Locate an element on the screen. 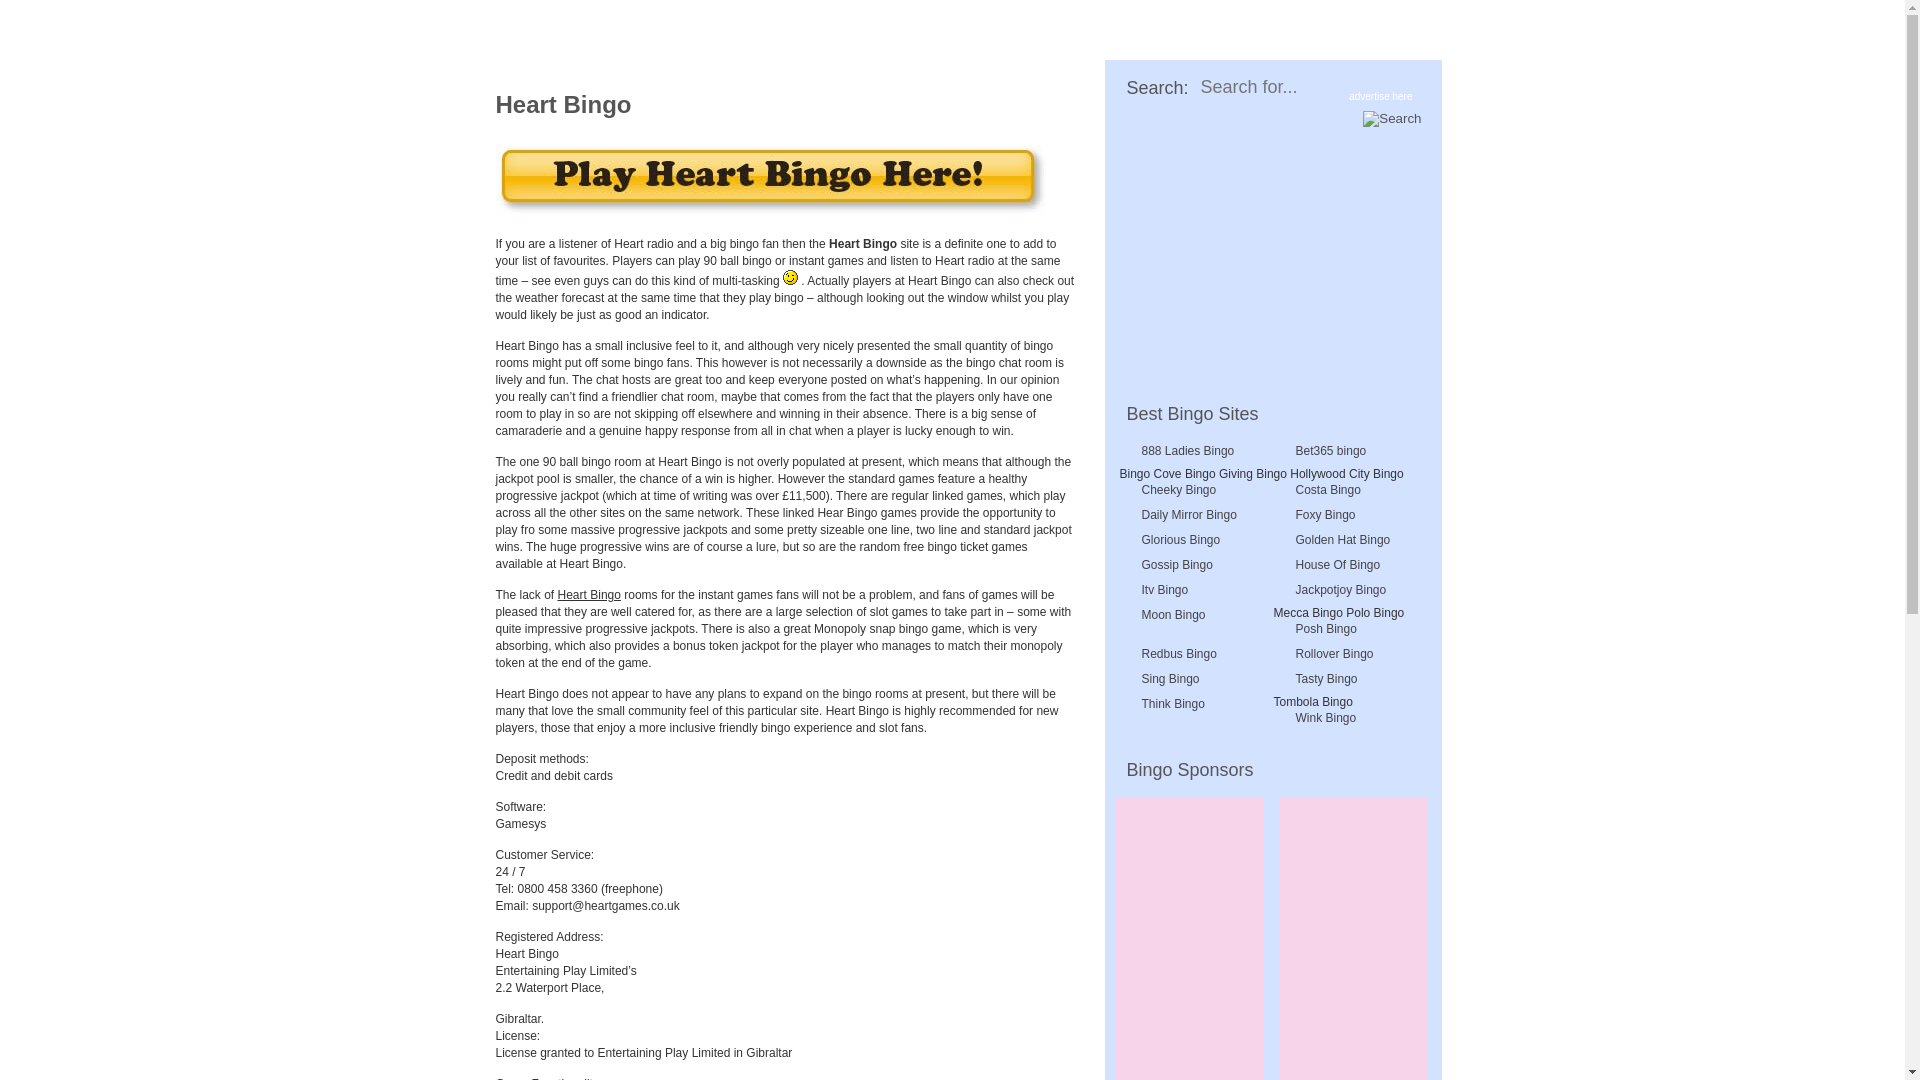 This screenshot has height=1080, width=1920. Golden Hat Bingo is located at coordinates (1345, 540).